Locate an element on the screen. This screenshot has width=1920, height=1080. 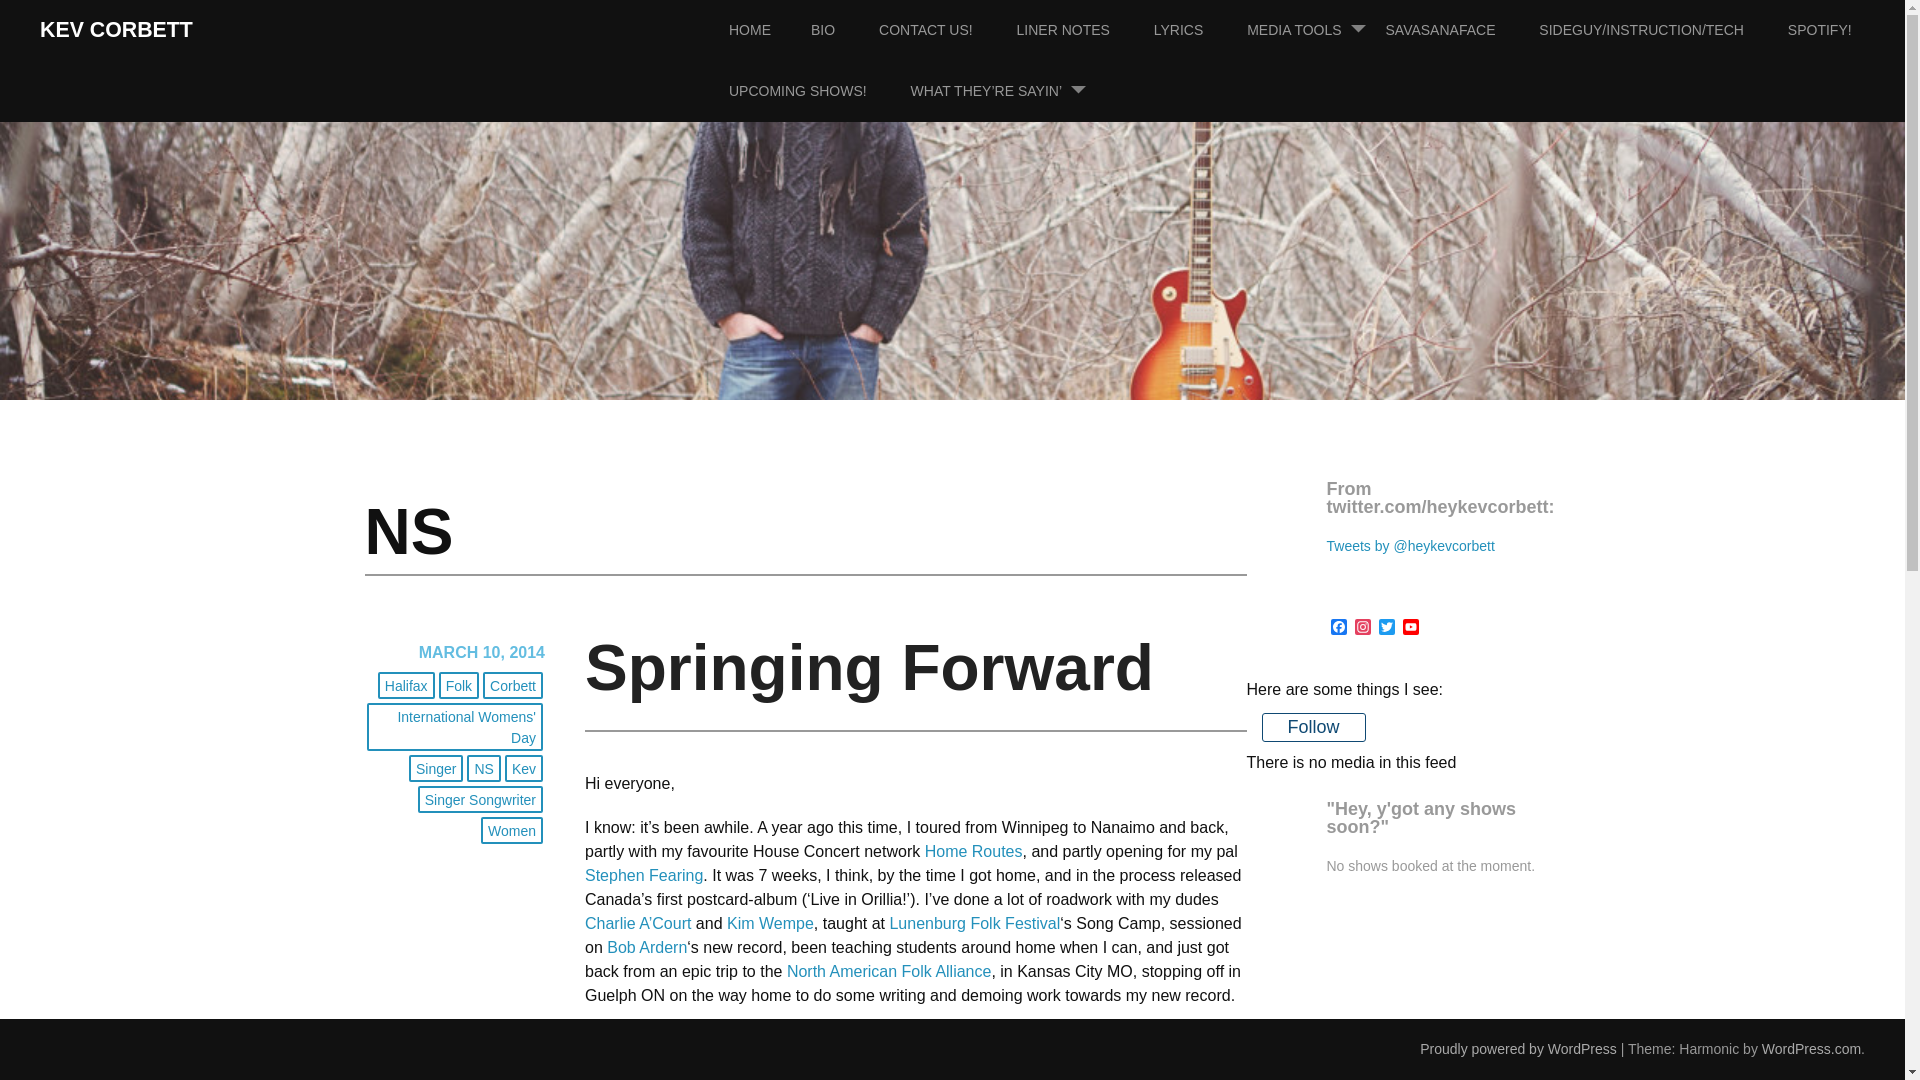
Home Routes is located at coordinates (974, 851).